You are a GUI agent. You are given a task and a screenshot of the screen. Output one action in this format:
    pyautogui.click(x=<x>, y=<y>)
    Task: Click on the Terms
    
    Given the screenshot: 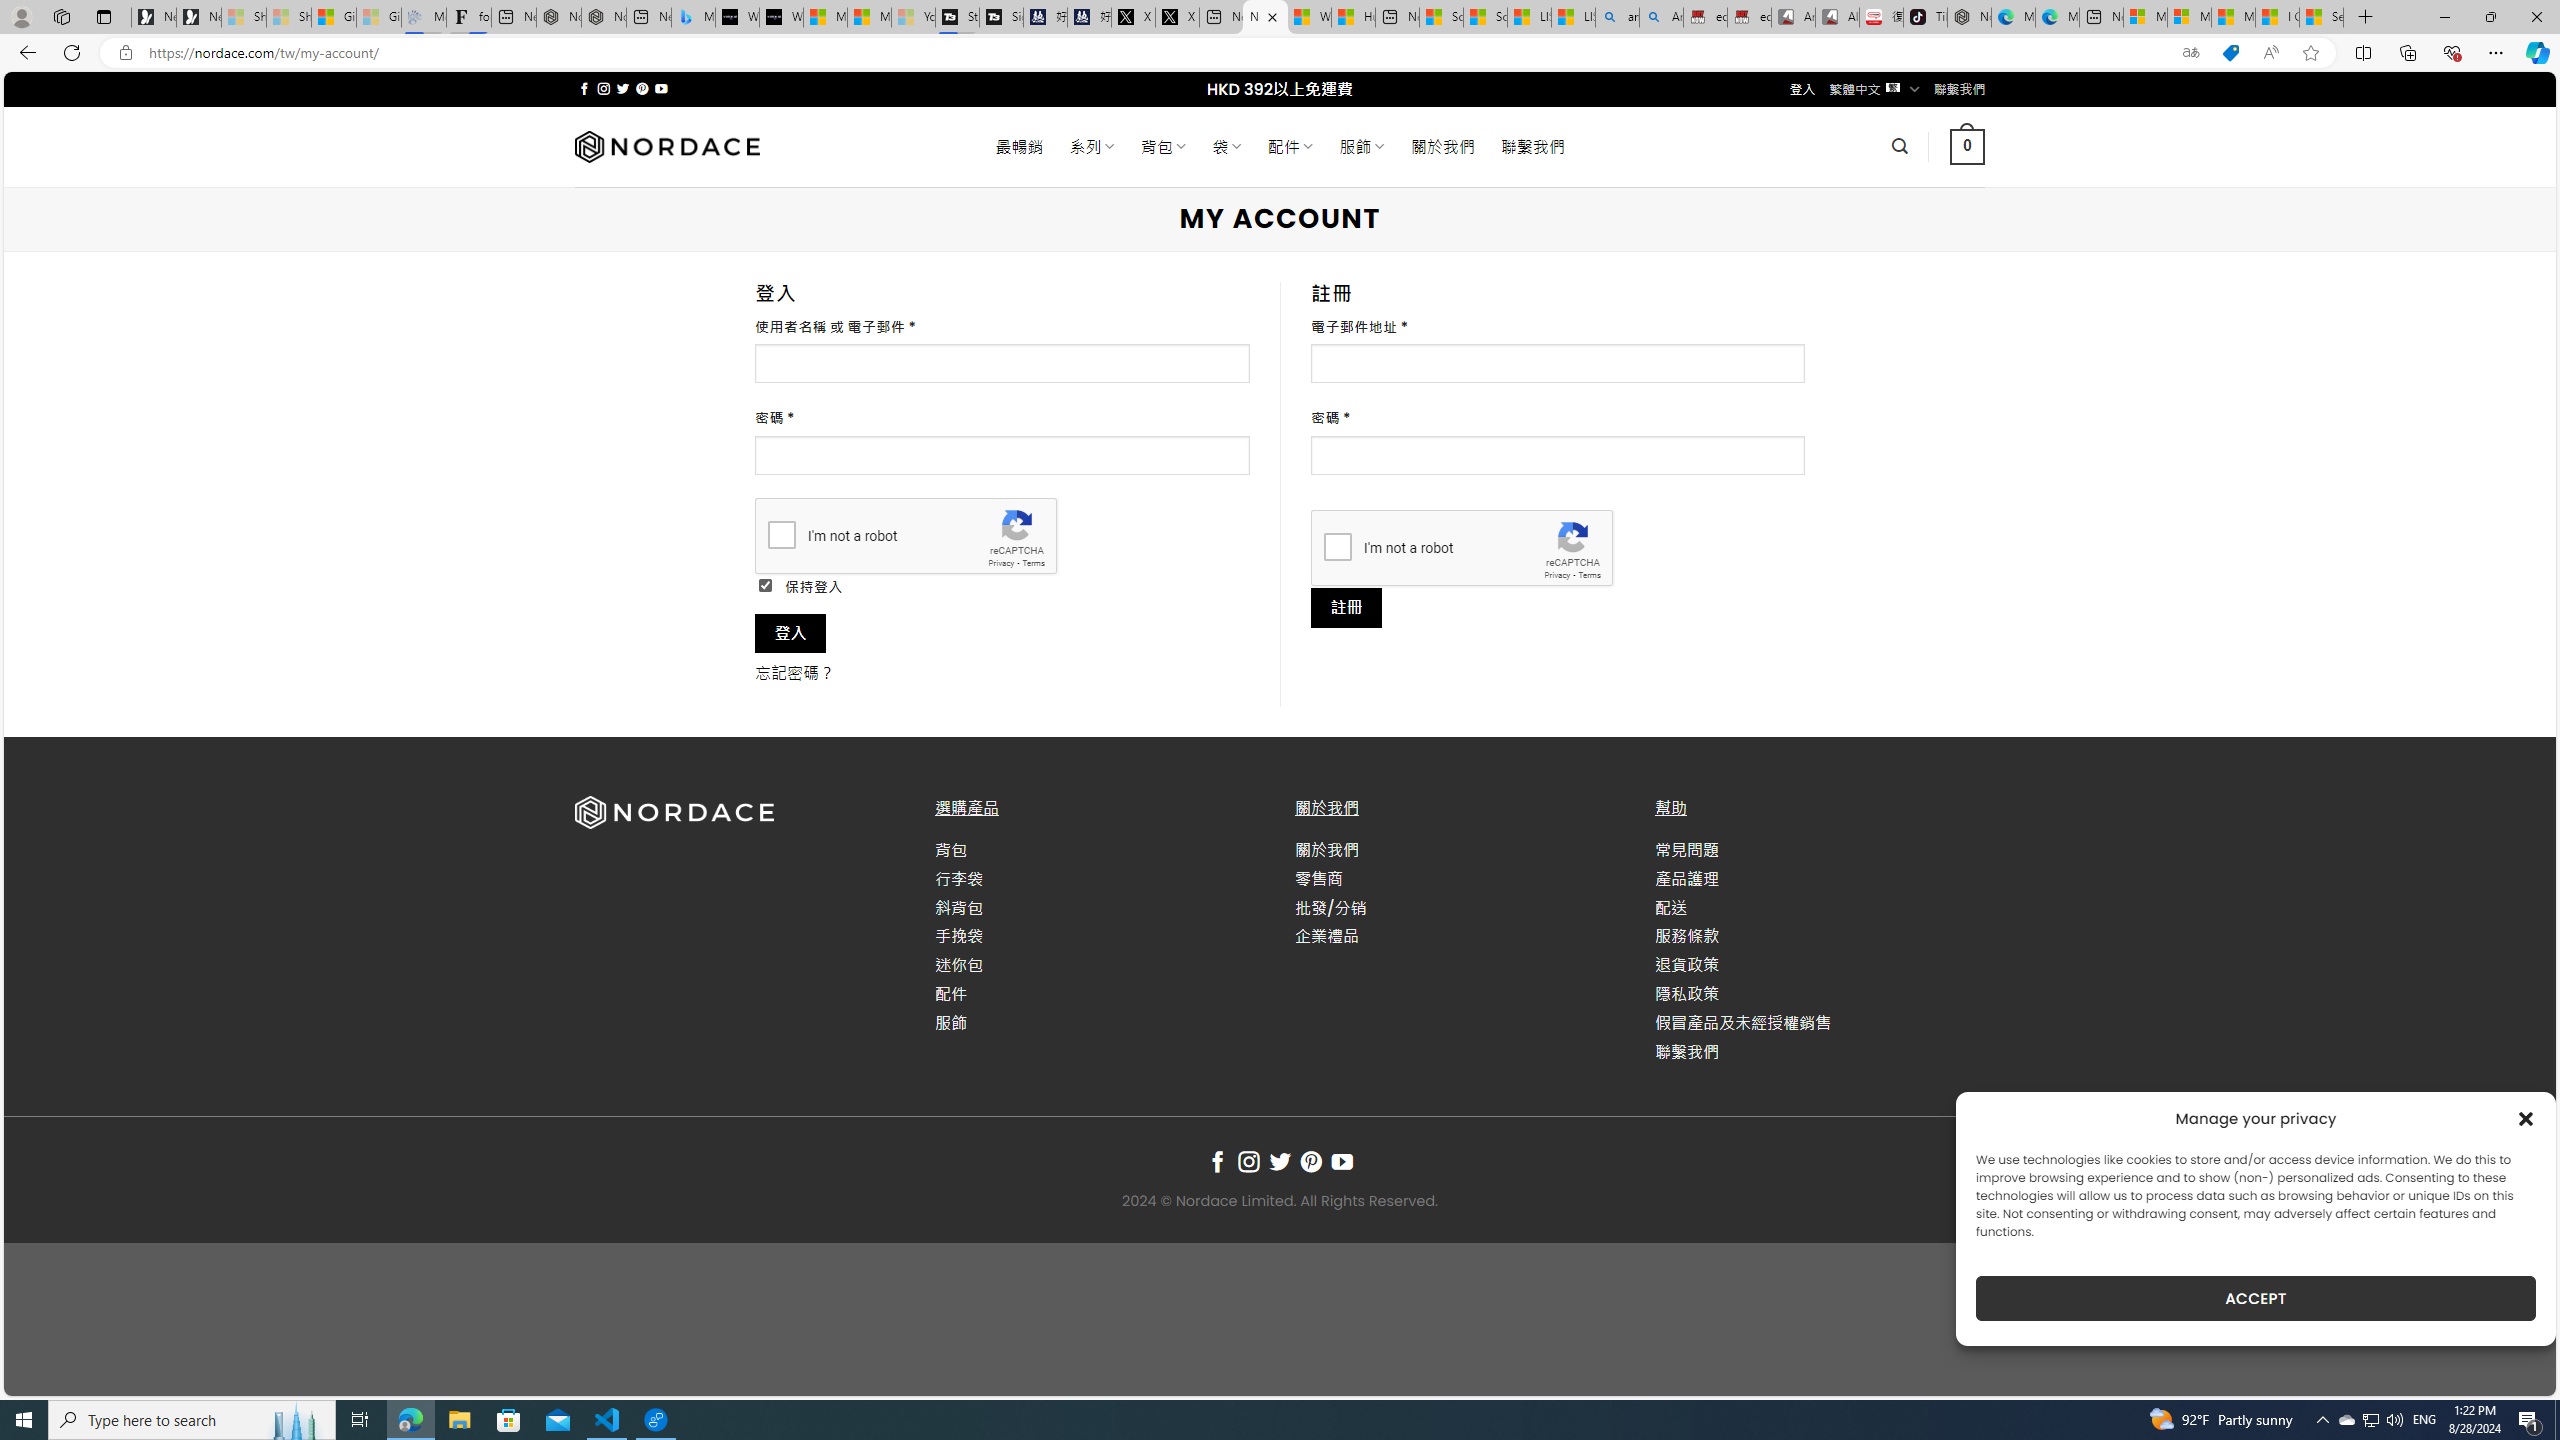 What is the action you would take?
    pyautogui.click(x=1589, y=575)
    